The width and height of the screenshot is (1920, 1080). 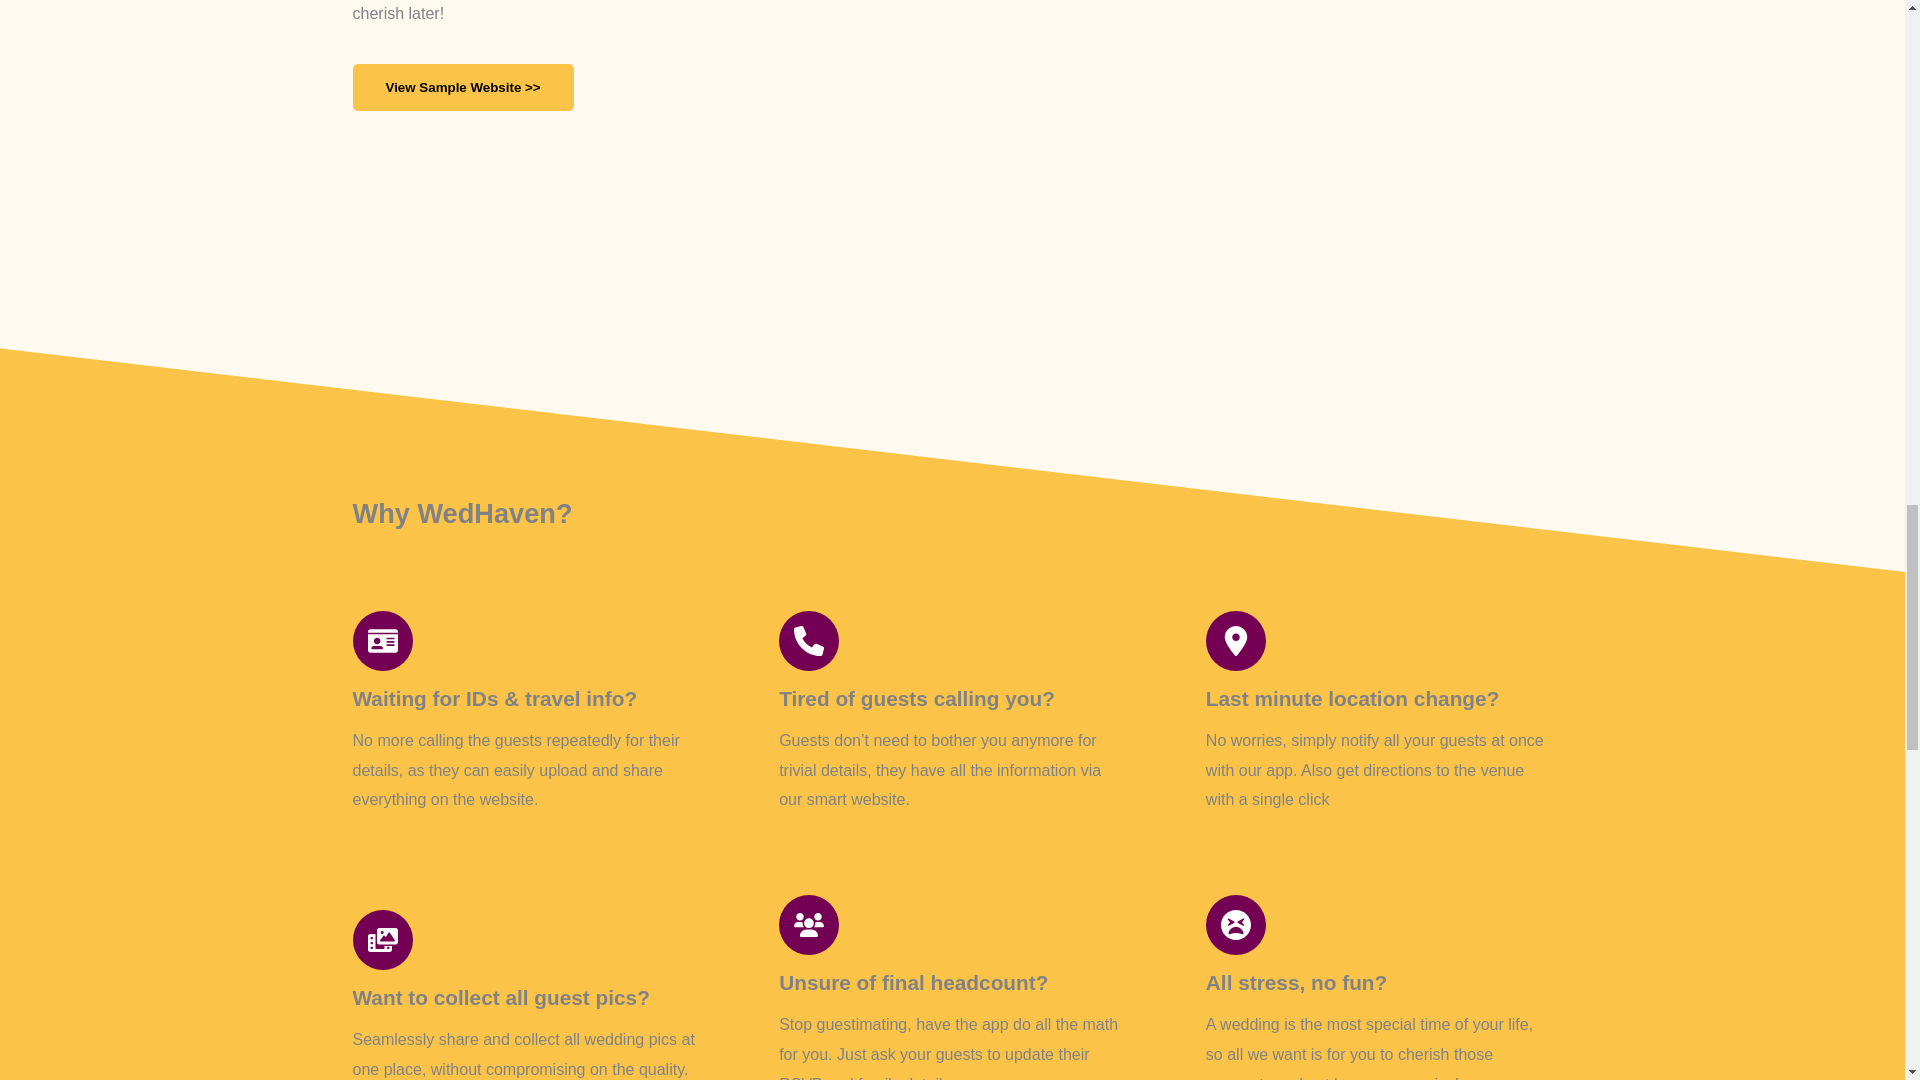 I want to click on 4, so click(x=1252, y=168).